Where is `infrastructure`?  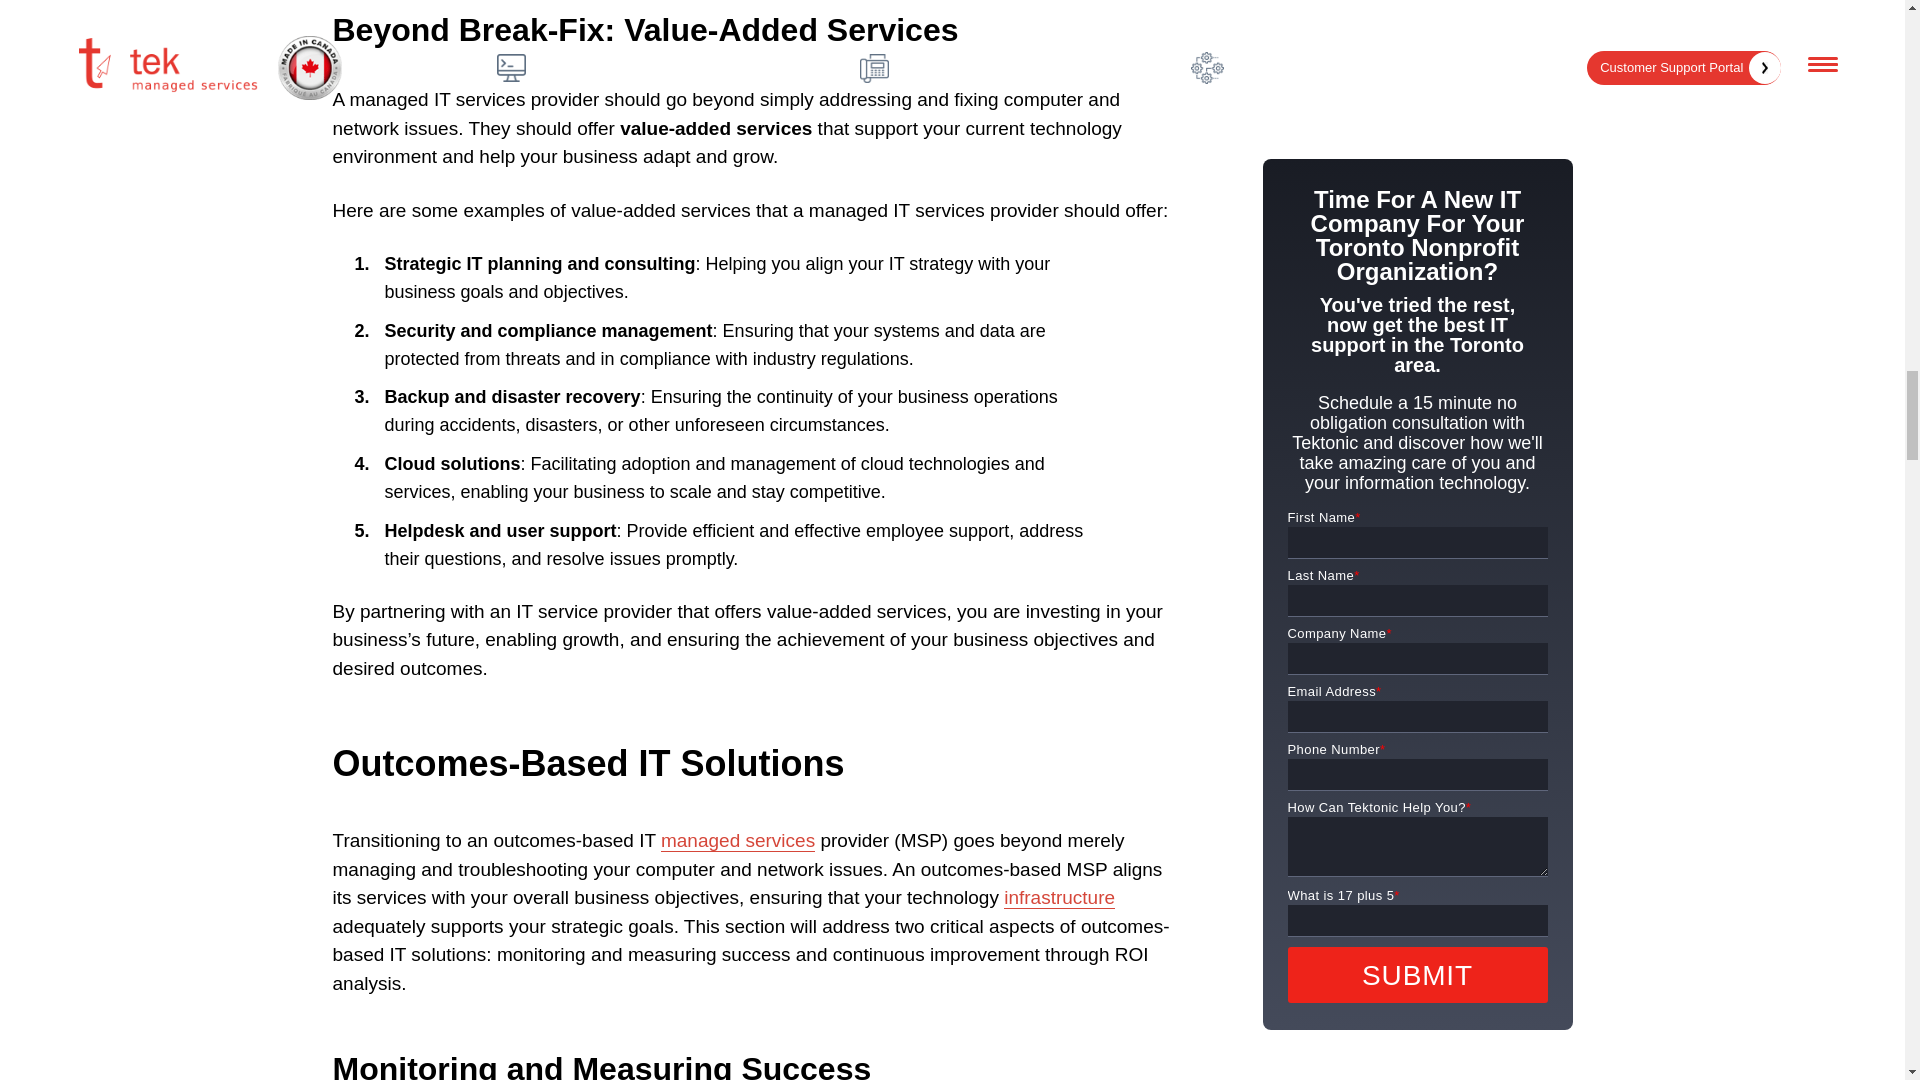
infrastructure is located at coordinates (1060, 898).